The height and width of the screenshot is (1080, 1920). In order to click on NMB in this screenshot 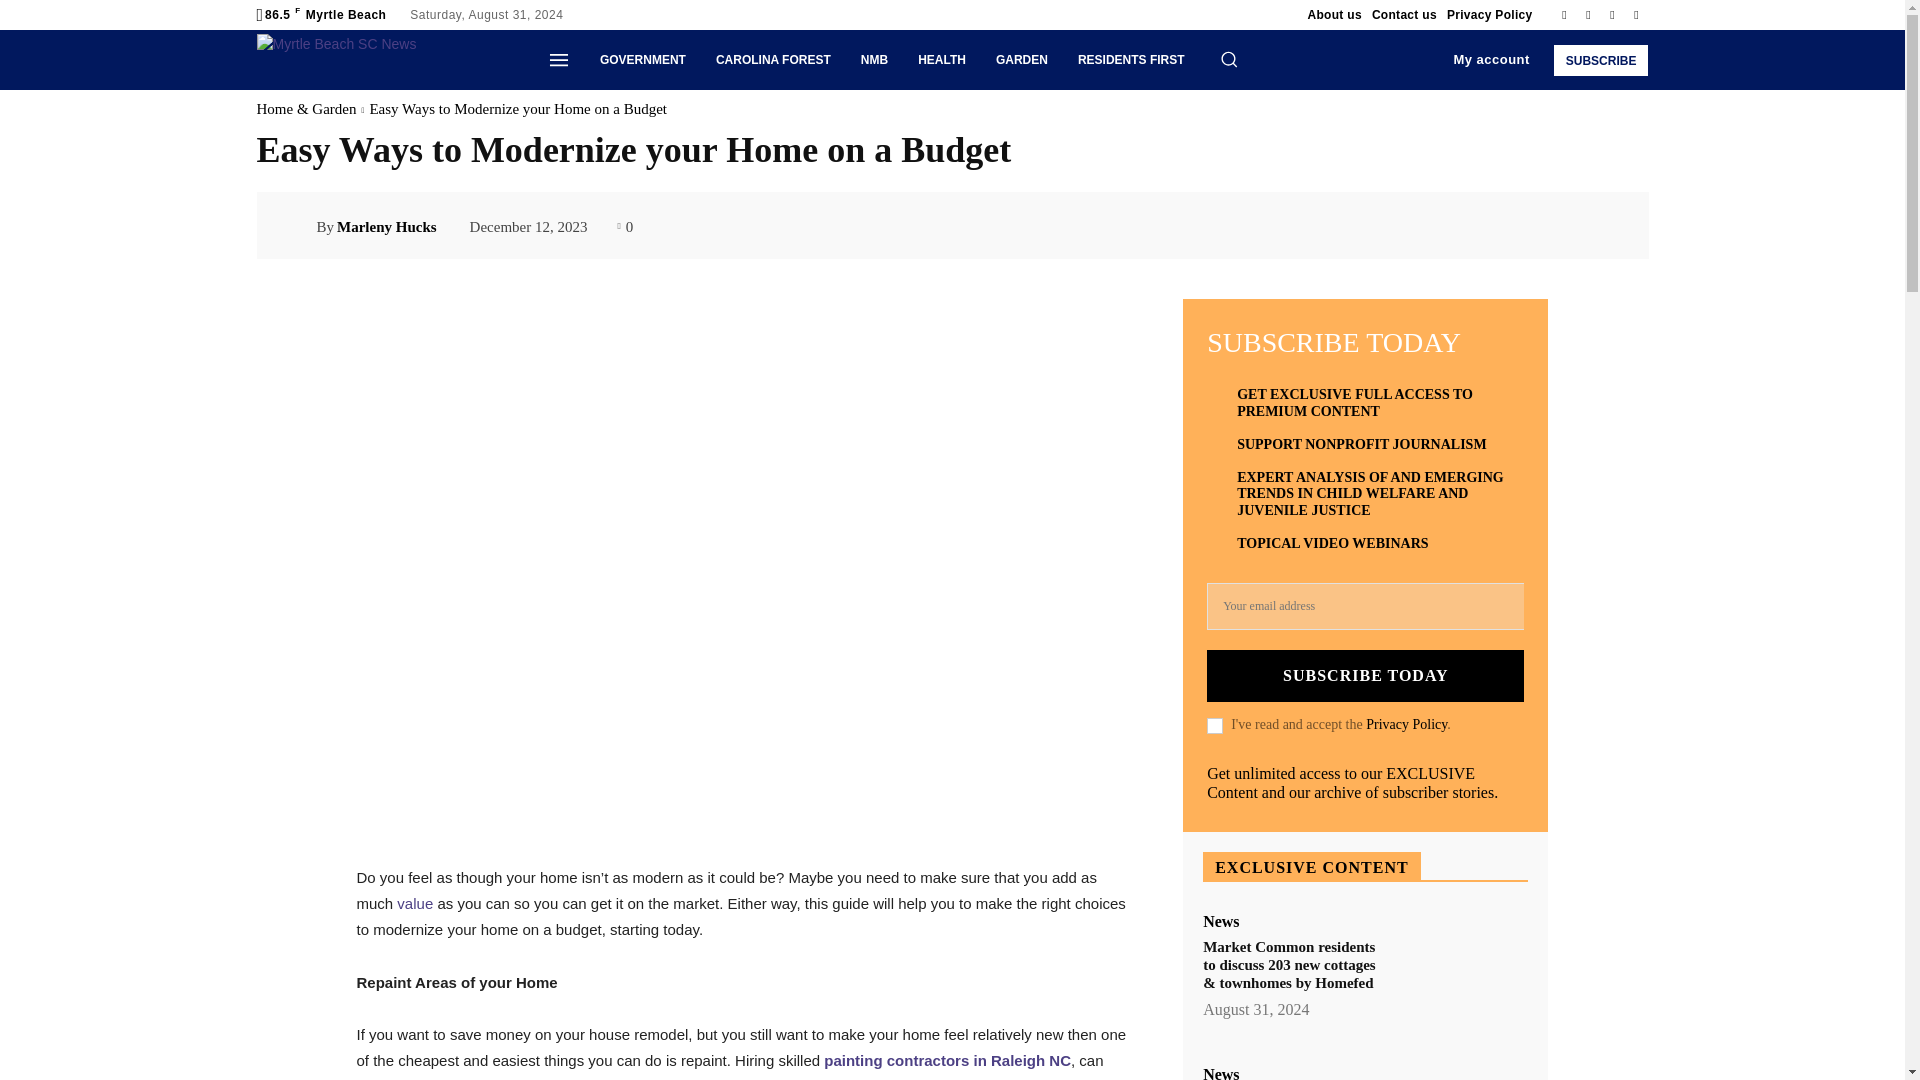, I will do `click(874, 60)`.